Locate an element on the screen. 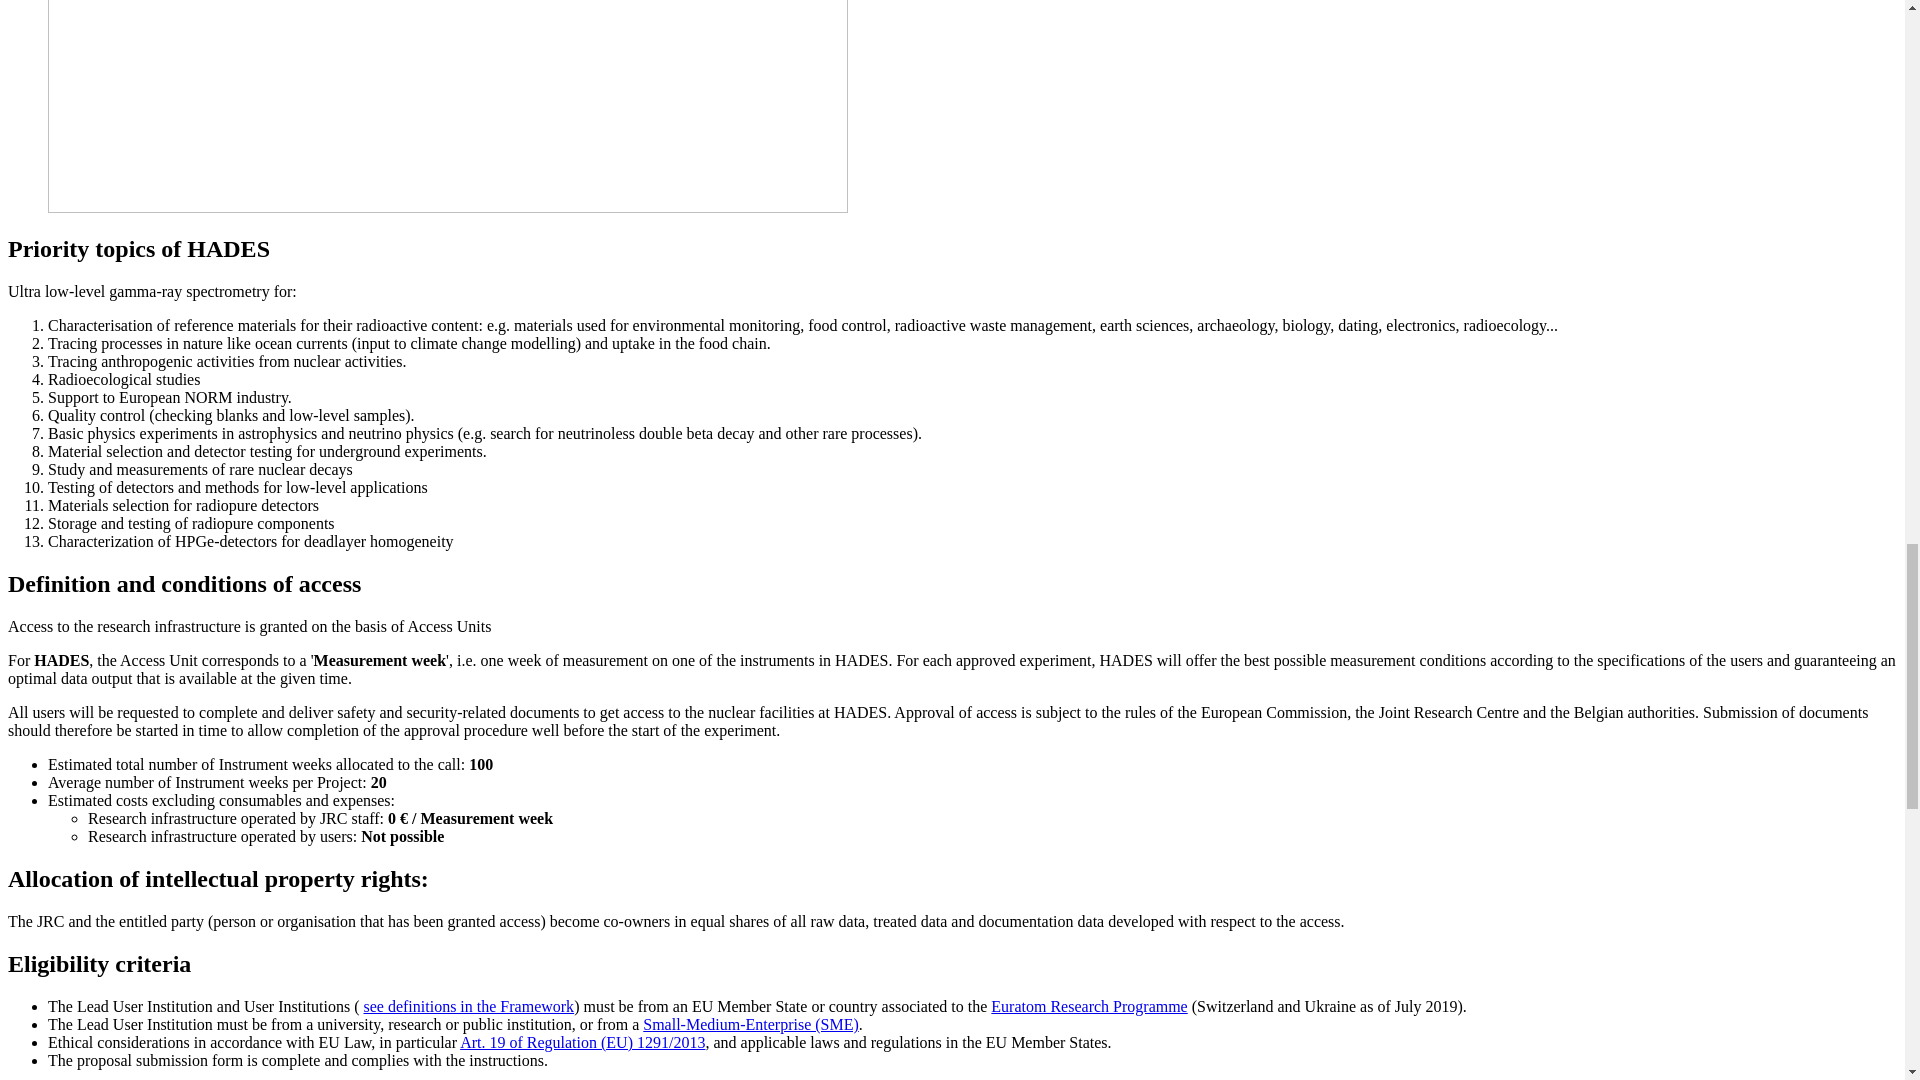 Image resolution: width=1920 pixels, height=1080 pixels. see definitions in the Framework is located at coordinates (469, 1006).